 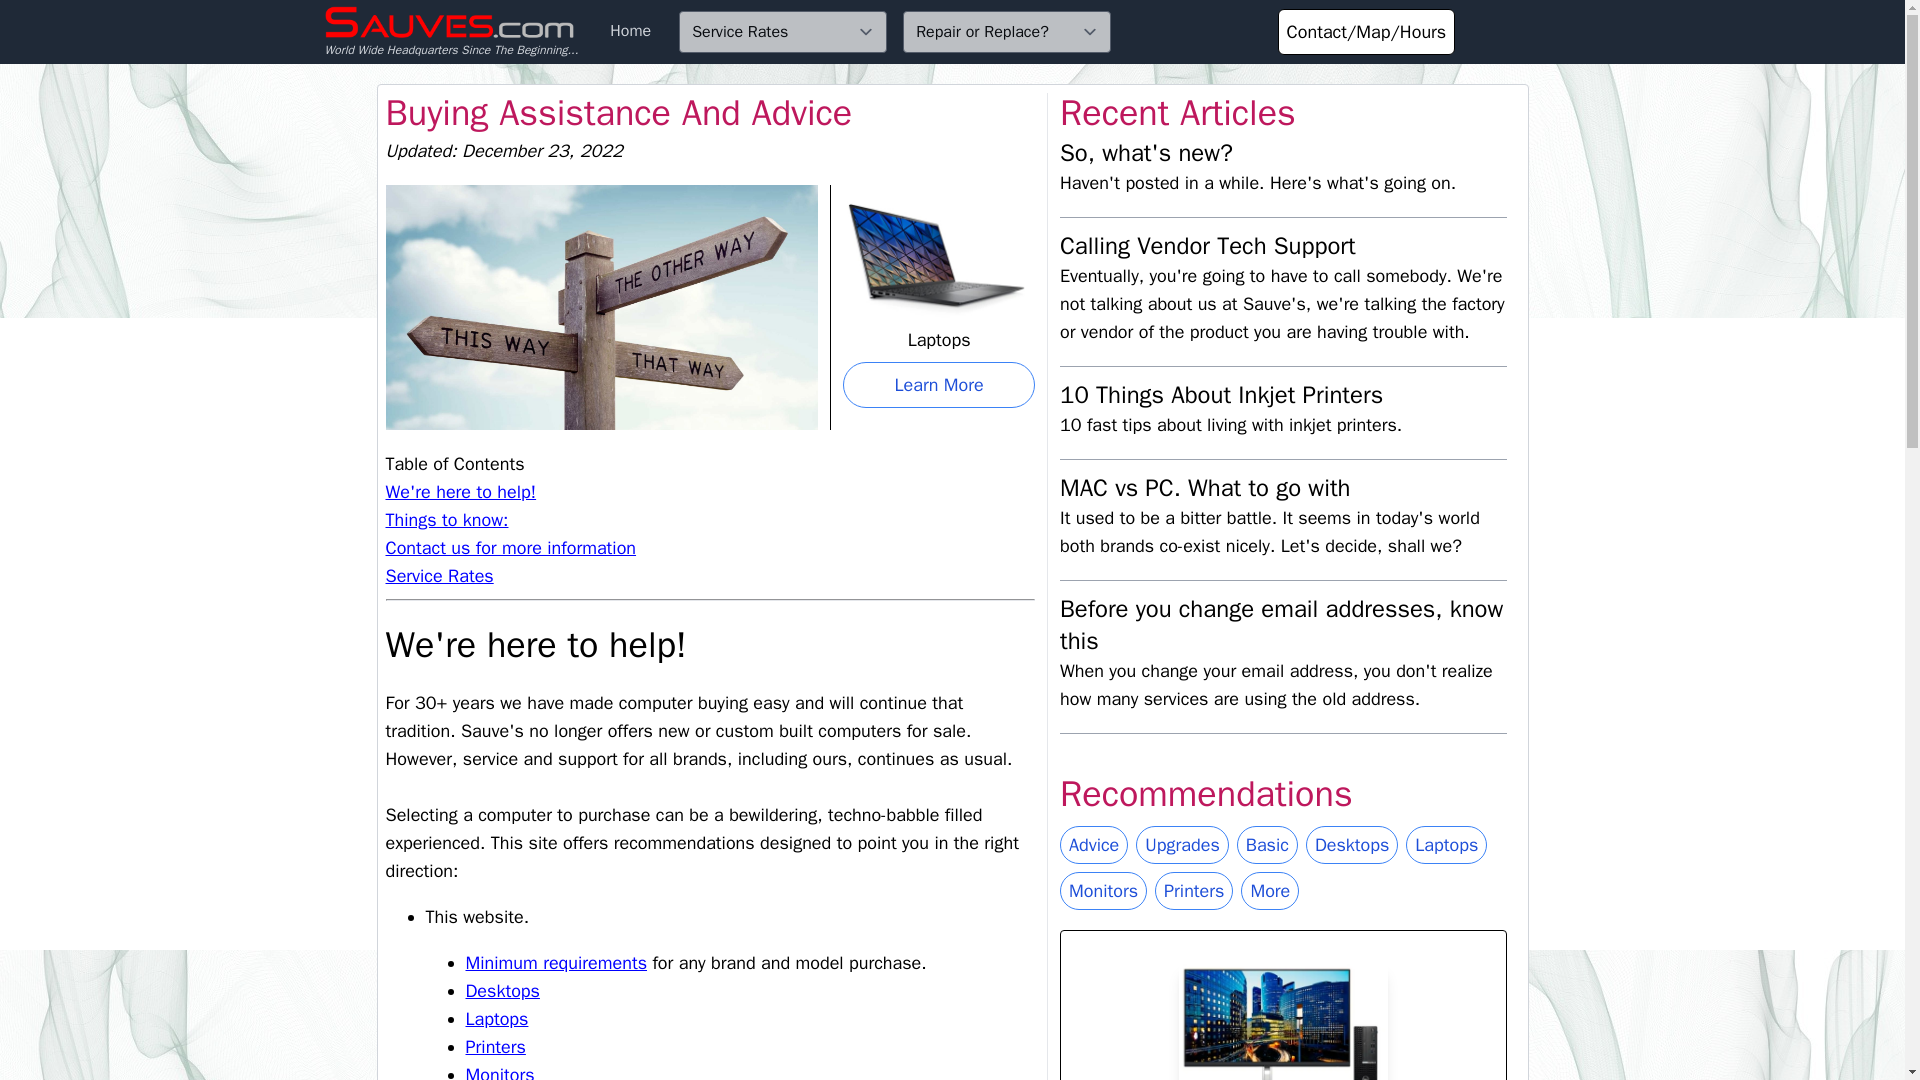 I want to click on Laptops, so click(x=498, y=1018).